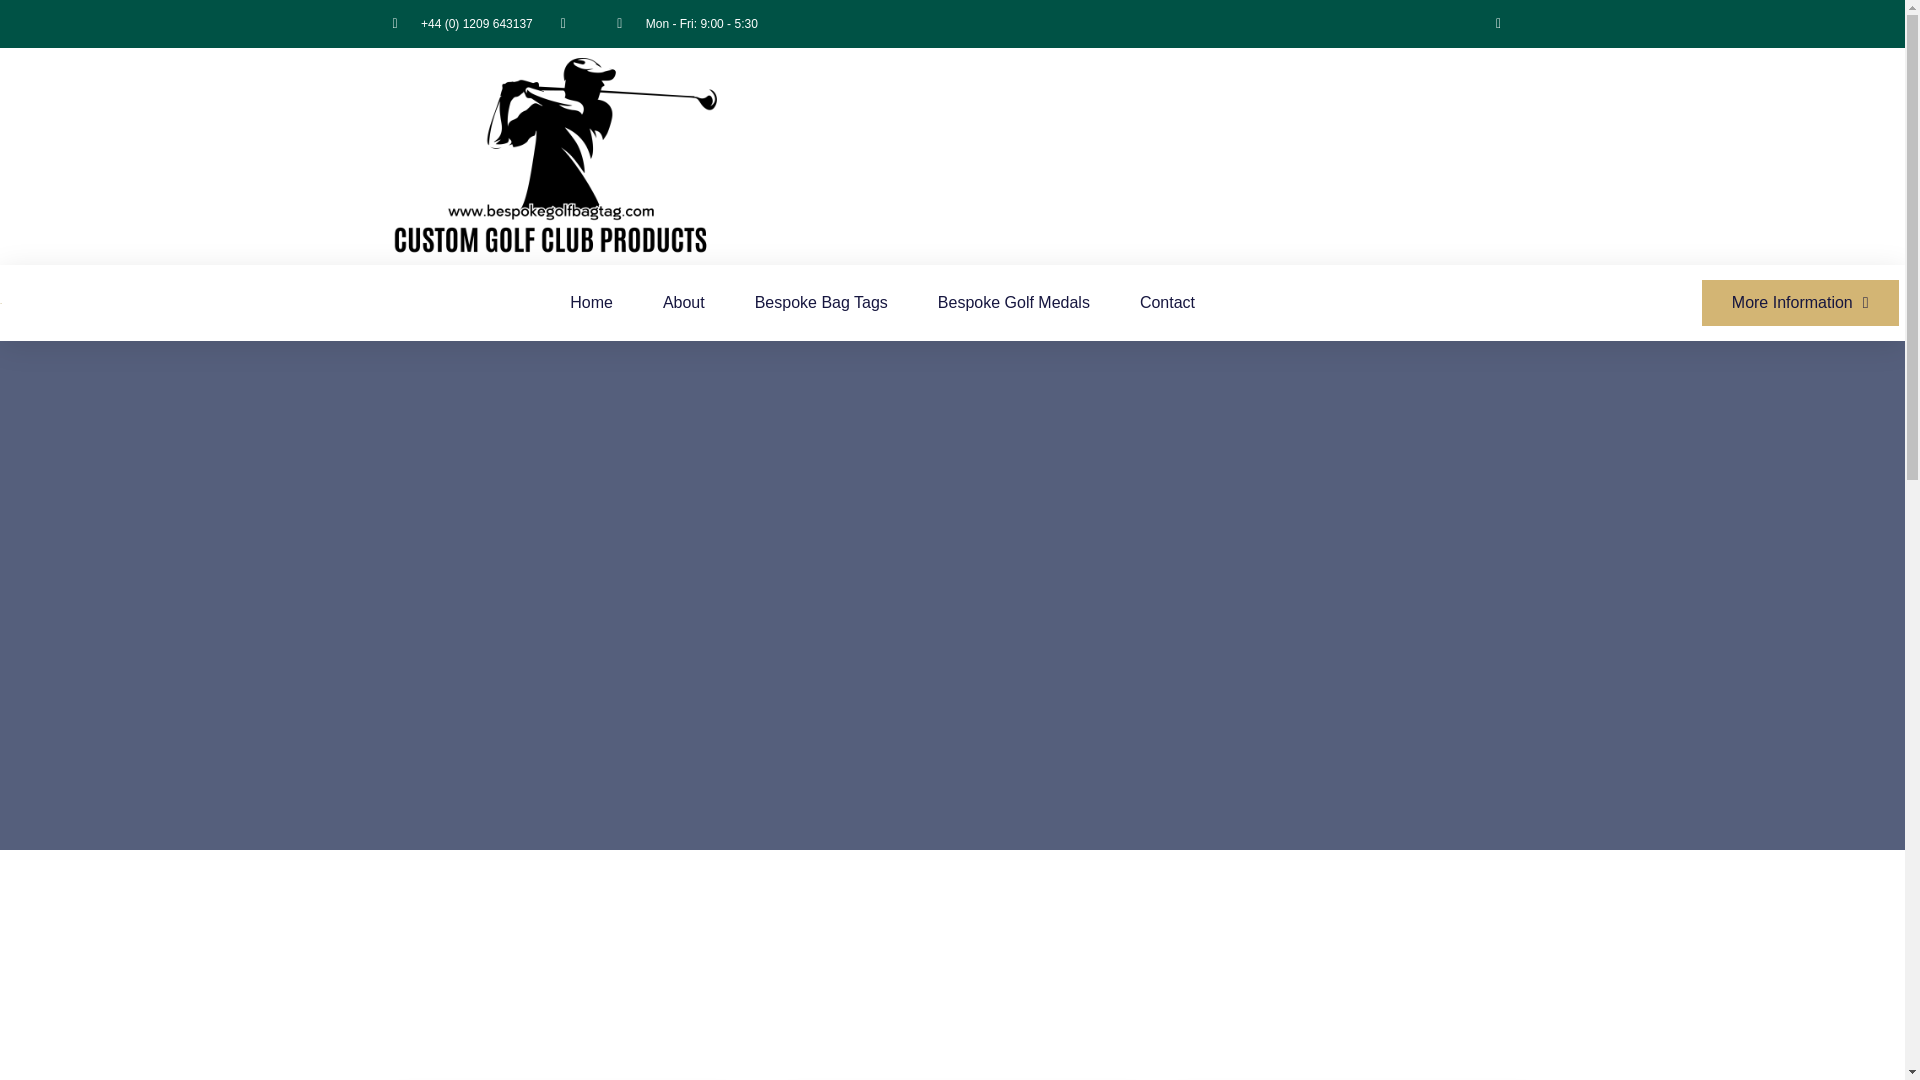  I want to click on More Information, so click(1800, 302).